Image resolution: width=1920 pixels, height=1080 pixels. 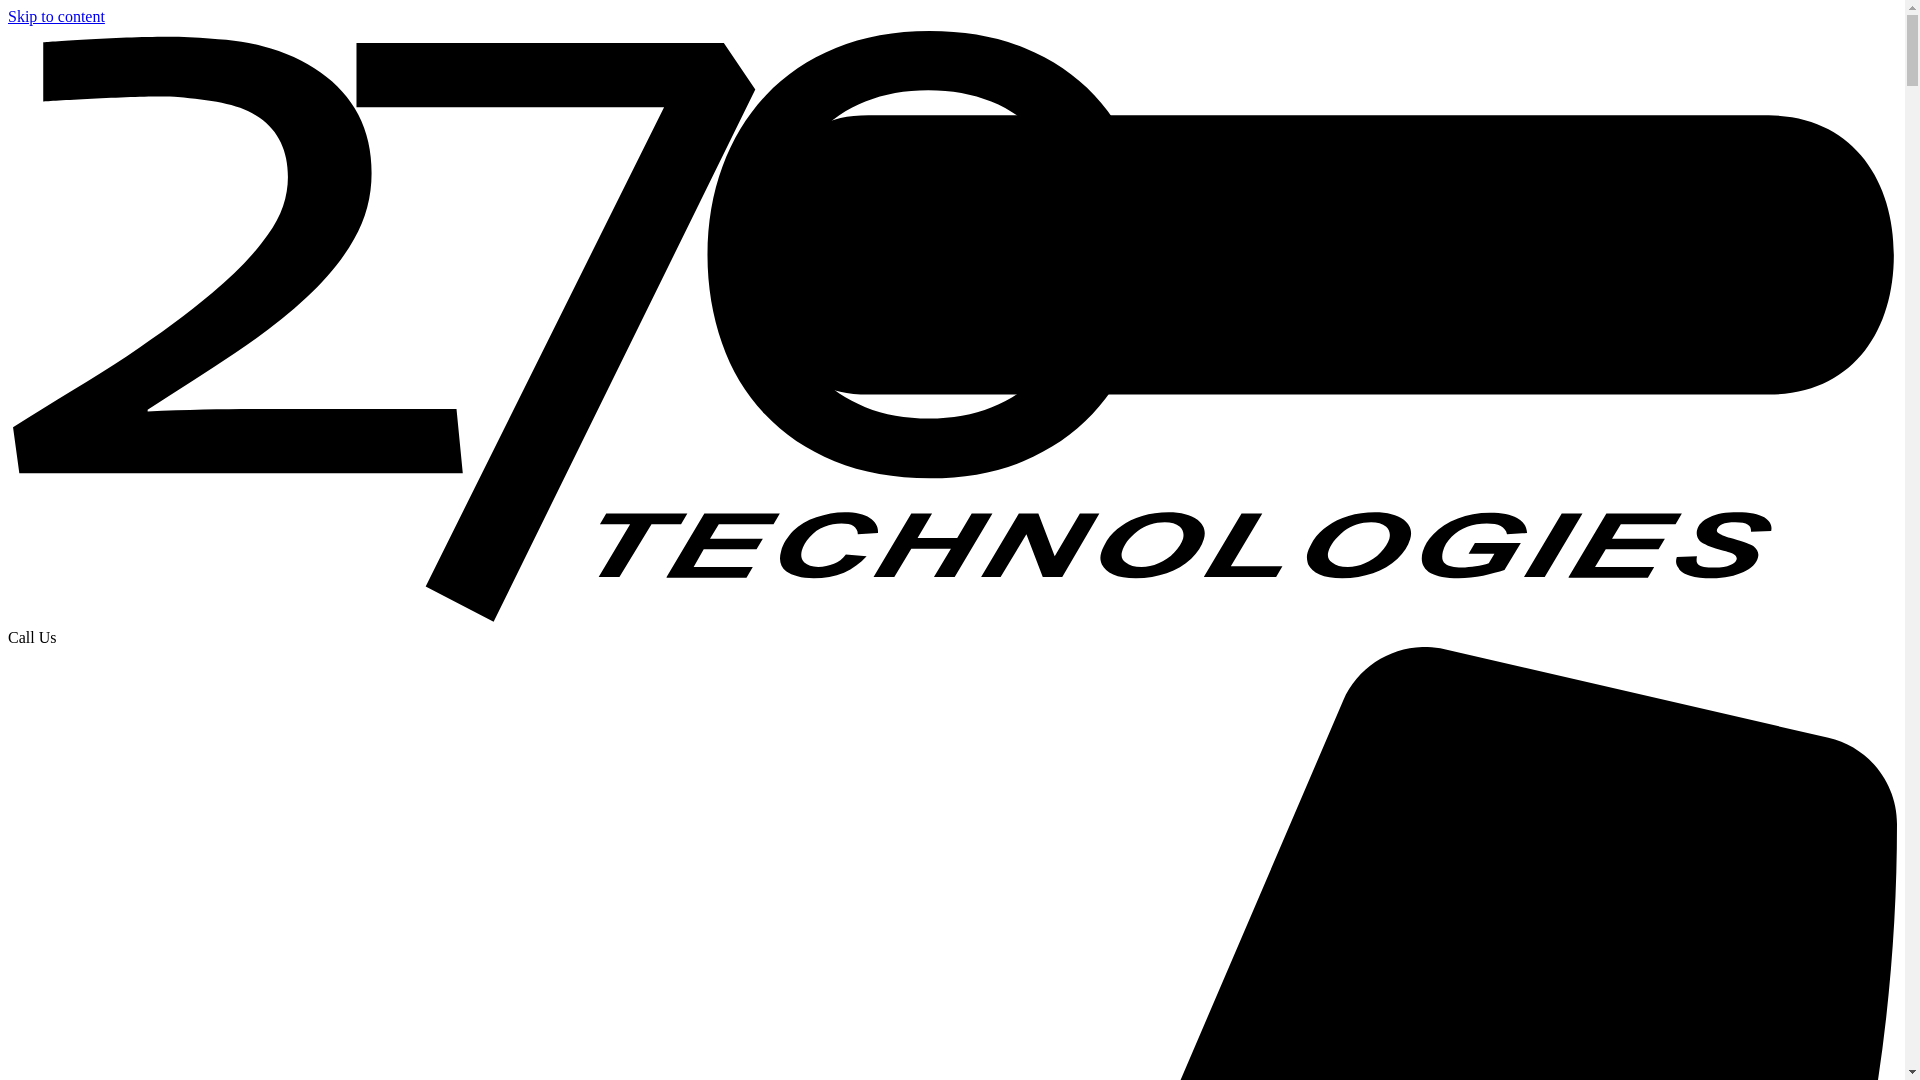 What do you see at coordinates (56, 16) in the screenshot?
I see `Skip to content` at bounding box center [56, 16].